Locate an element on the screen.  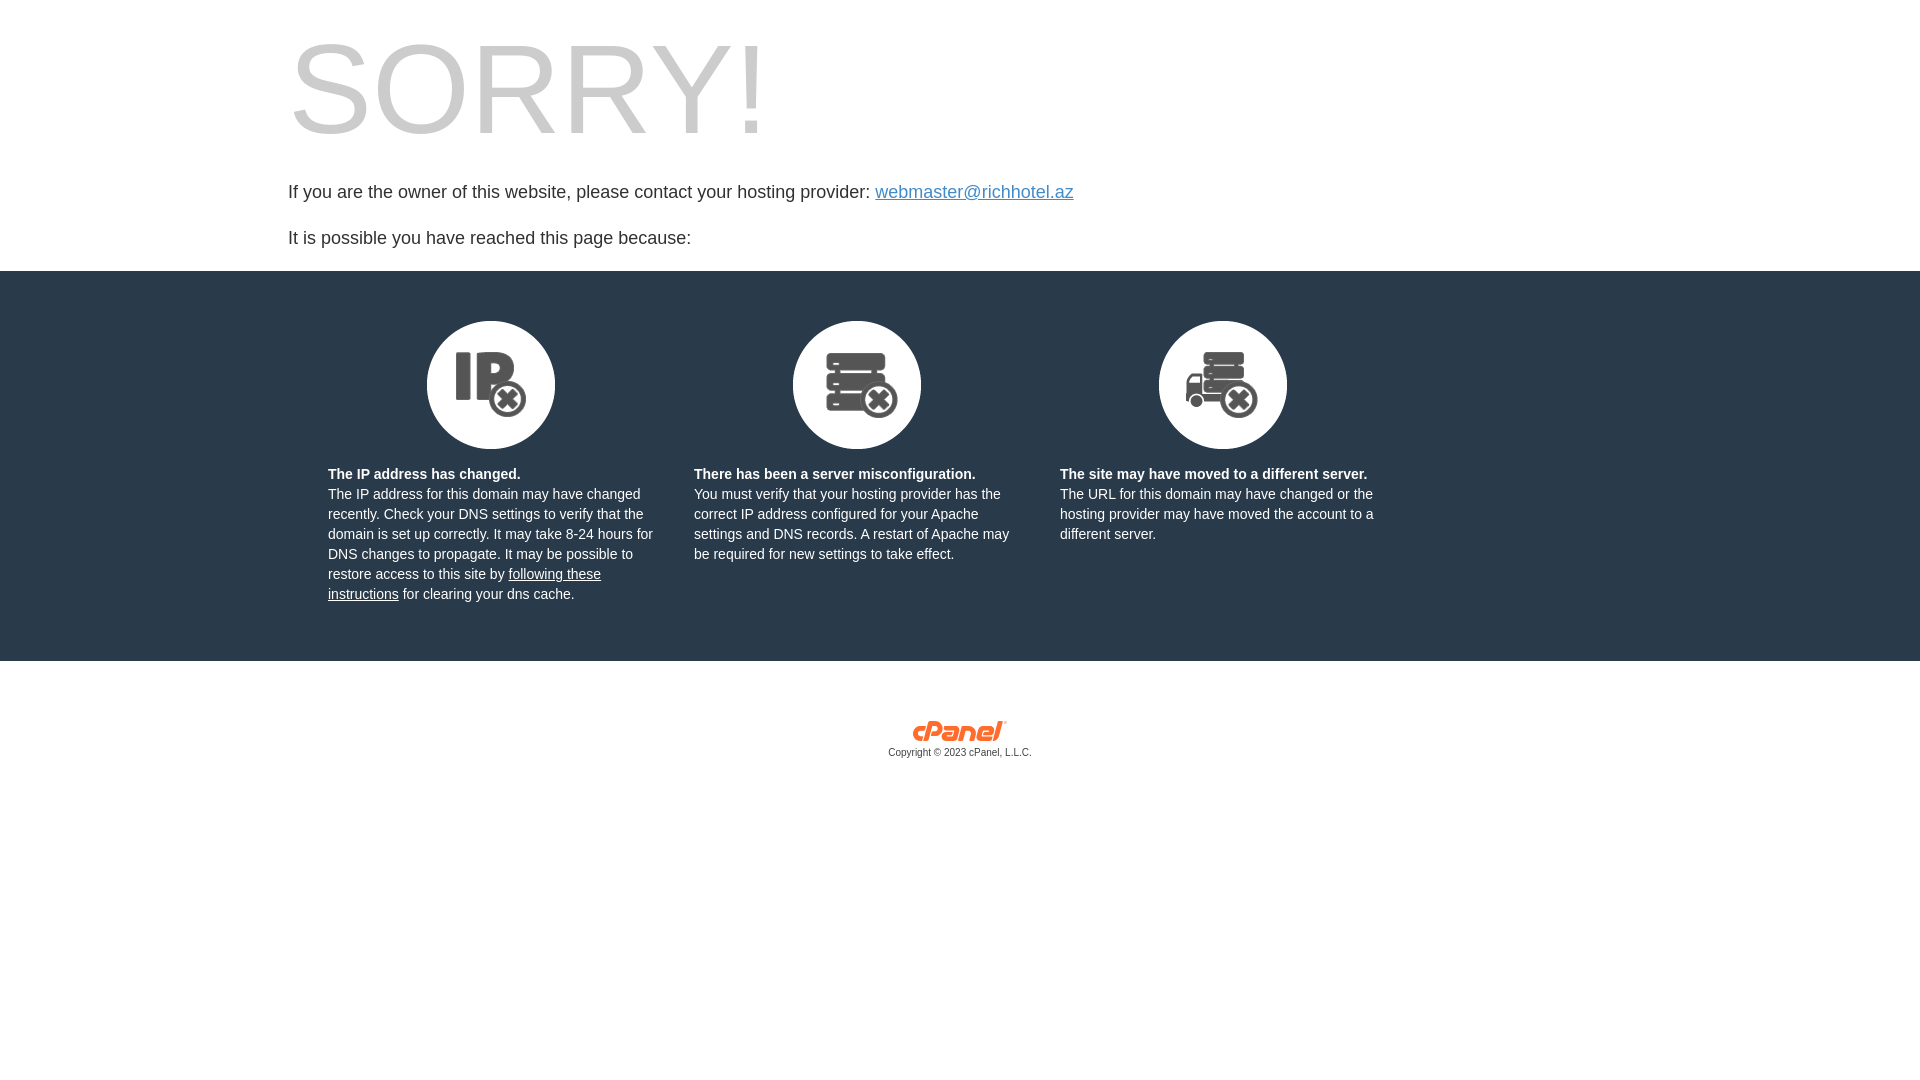
webmaster@richhotel.az is located at coordinates (974, 192).